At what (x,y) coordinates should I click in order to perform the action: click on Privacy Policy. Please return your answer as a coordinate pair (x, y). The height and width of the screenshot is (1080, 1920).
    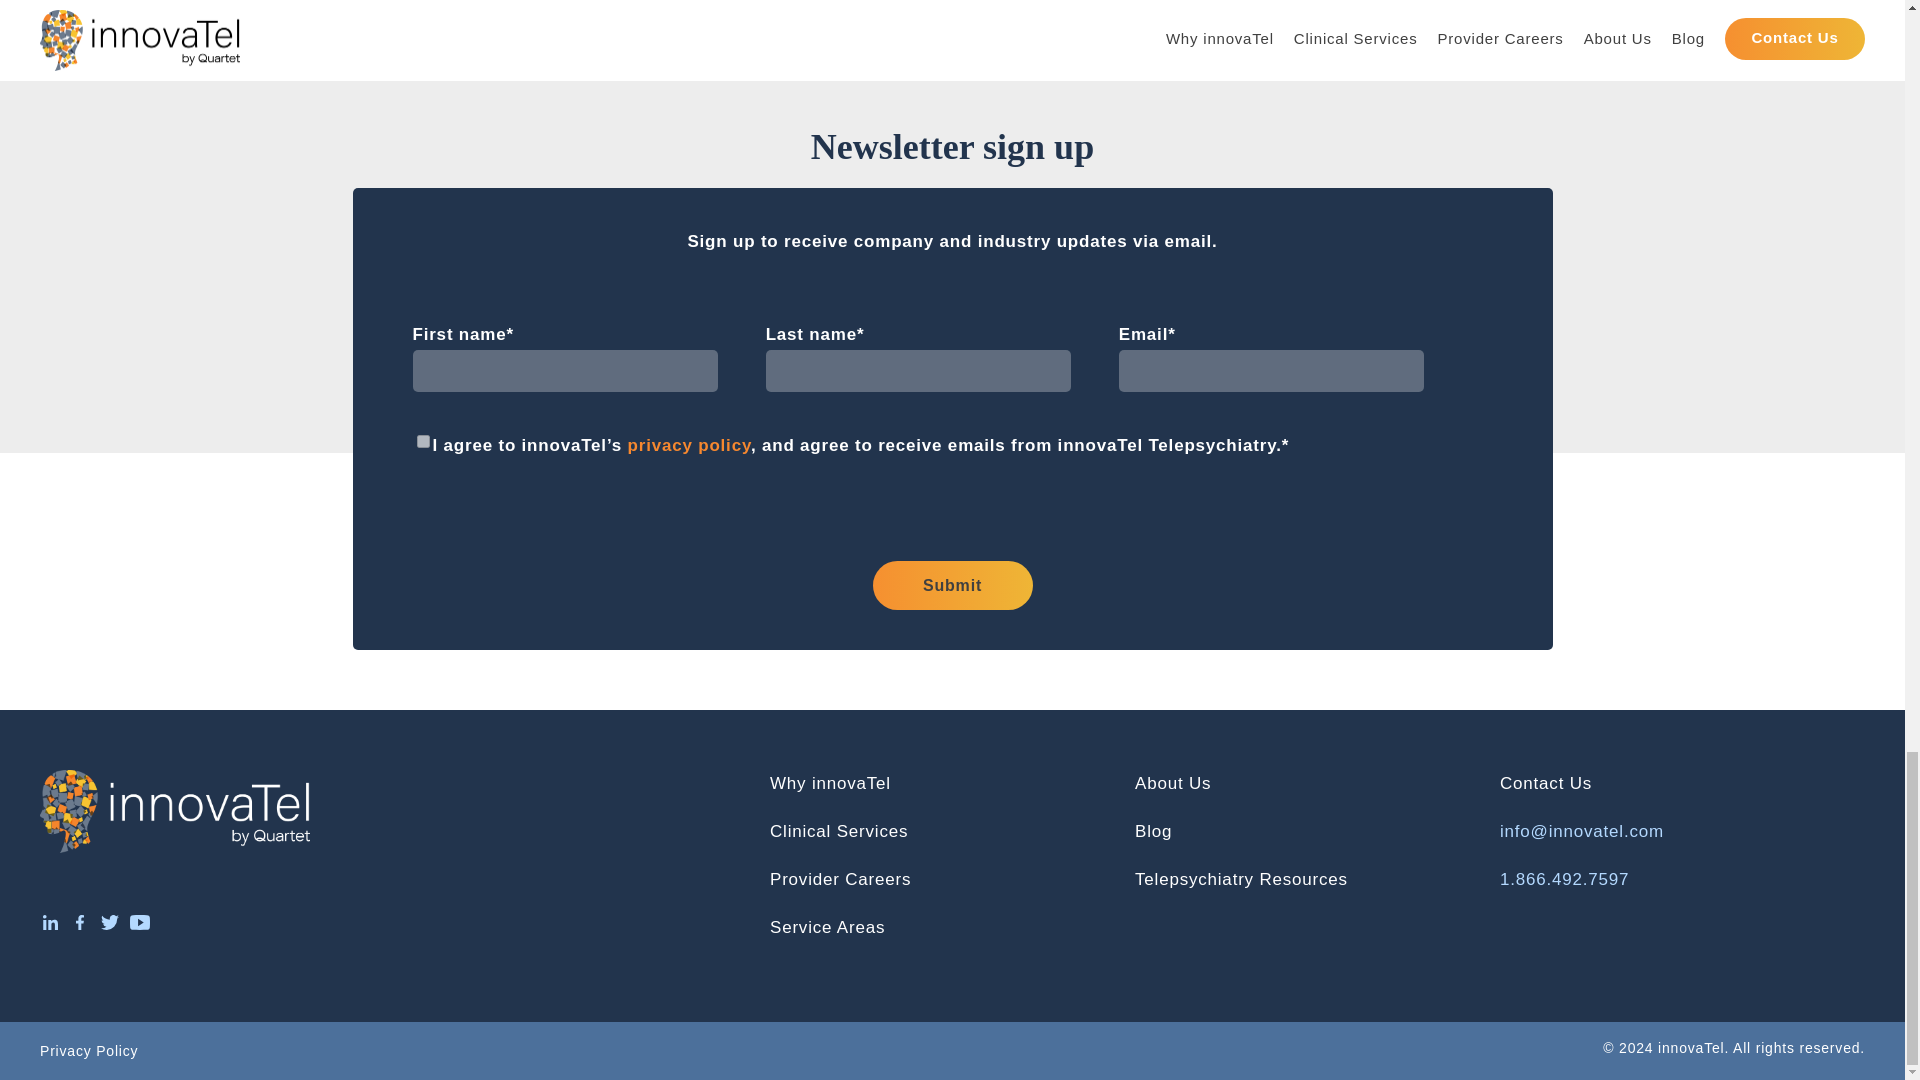
    Looking at the image, I should click on (89, 1051).